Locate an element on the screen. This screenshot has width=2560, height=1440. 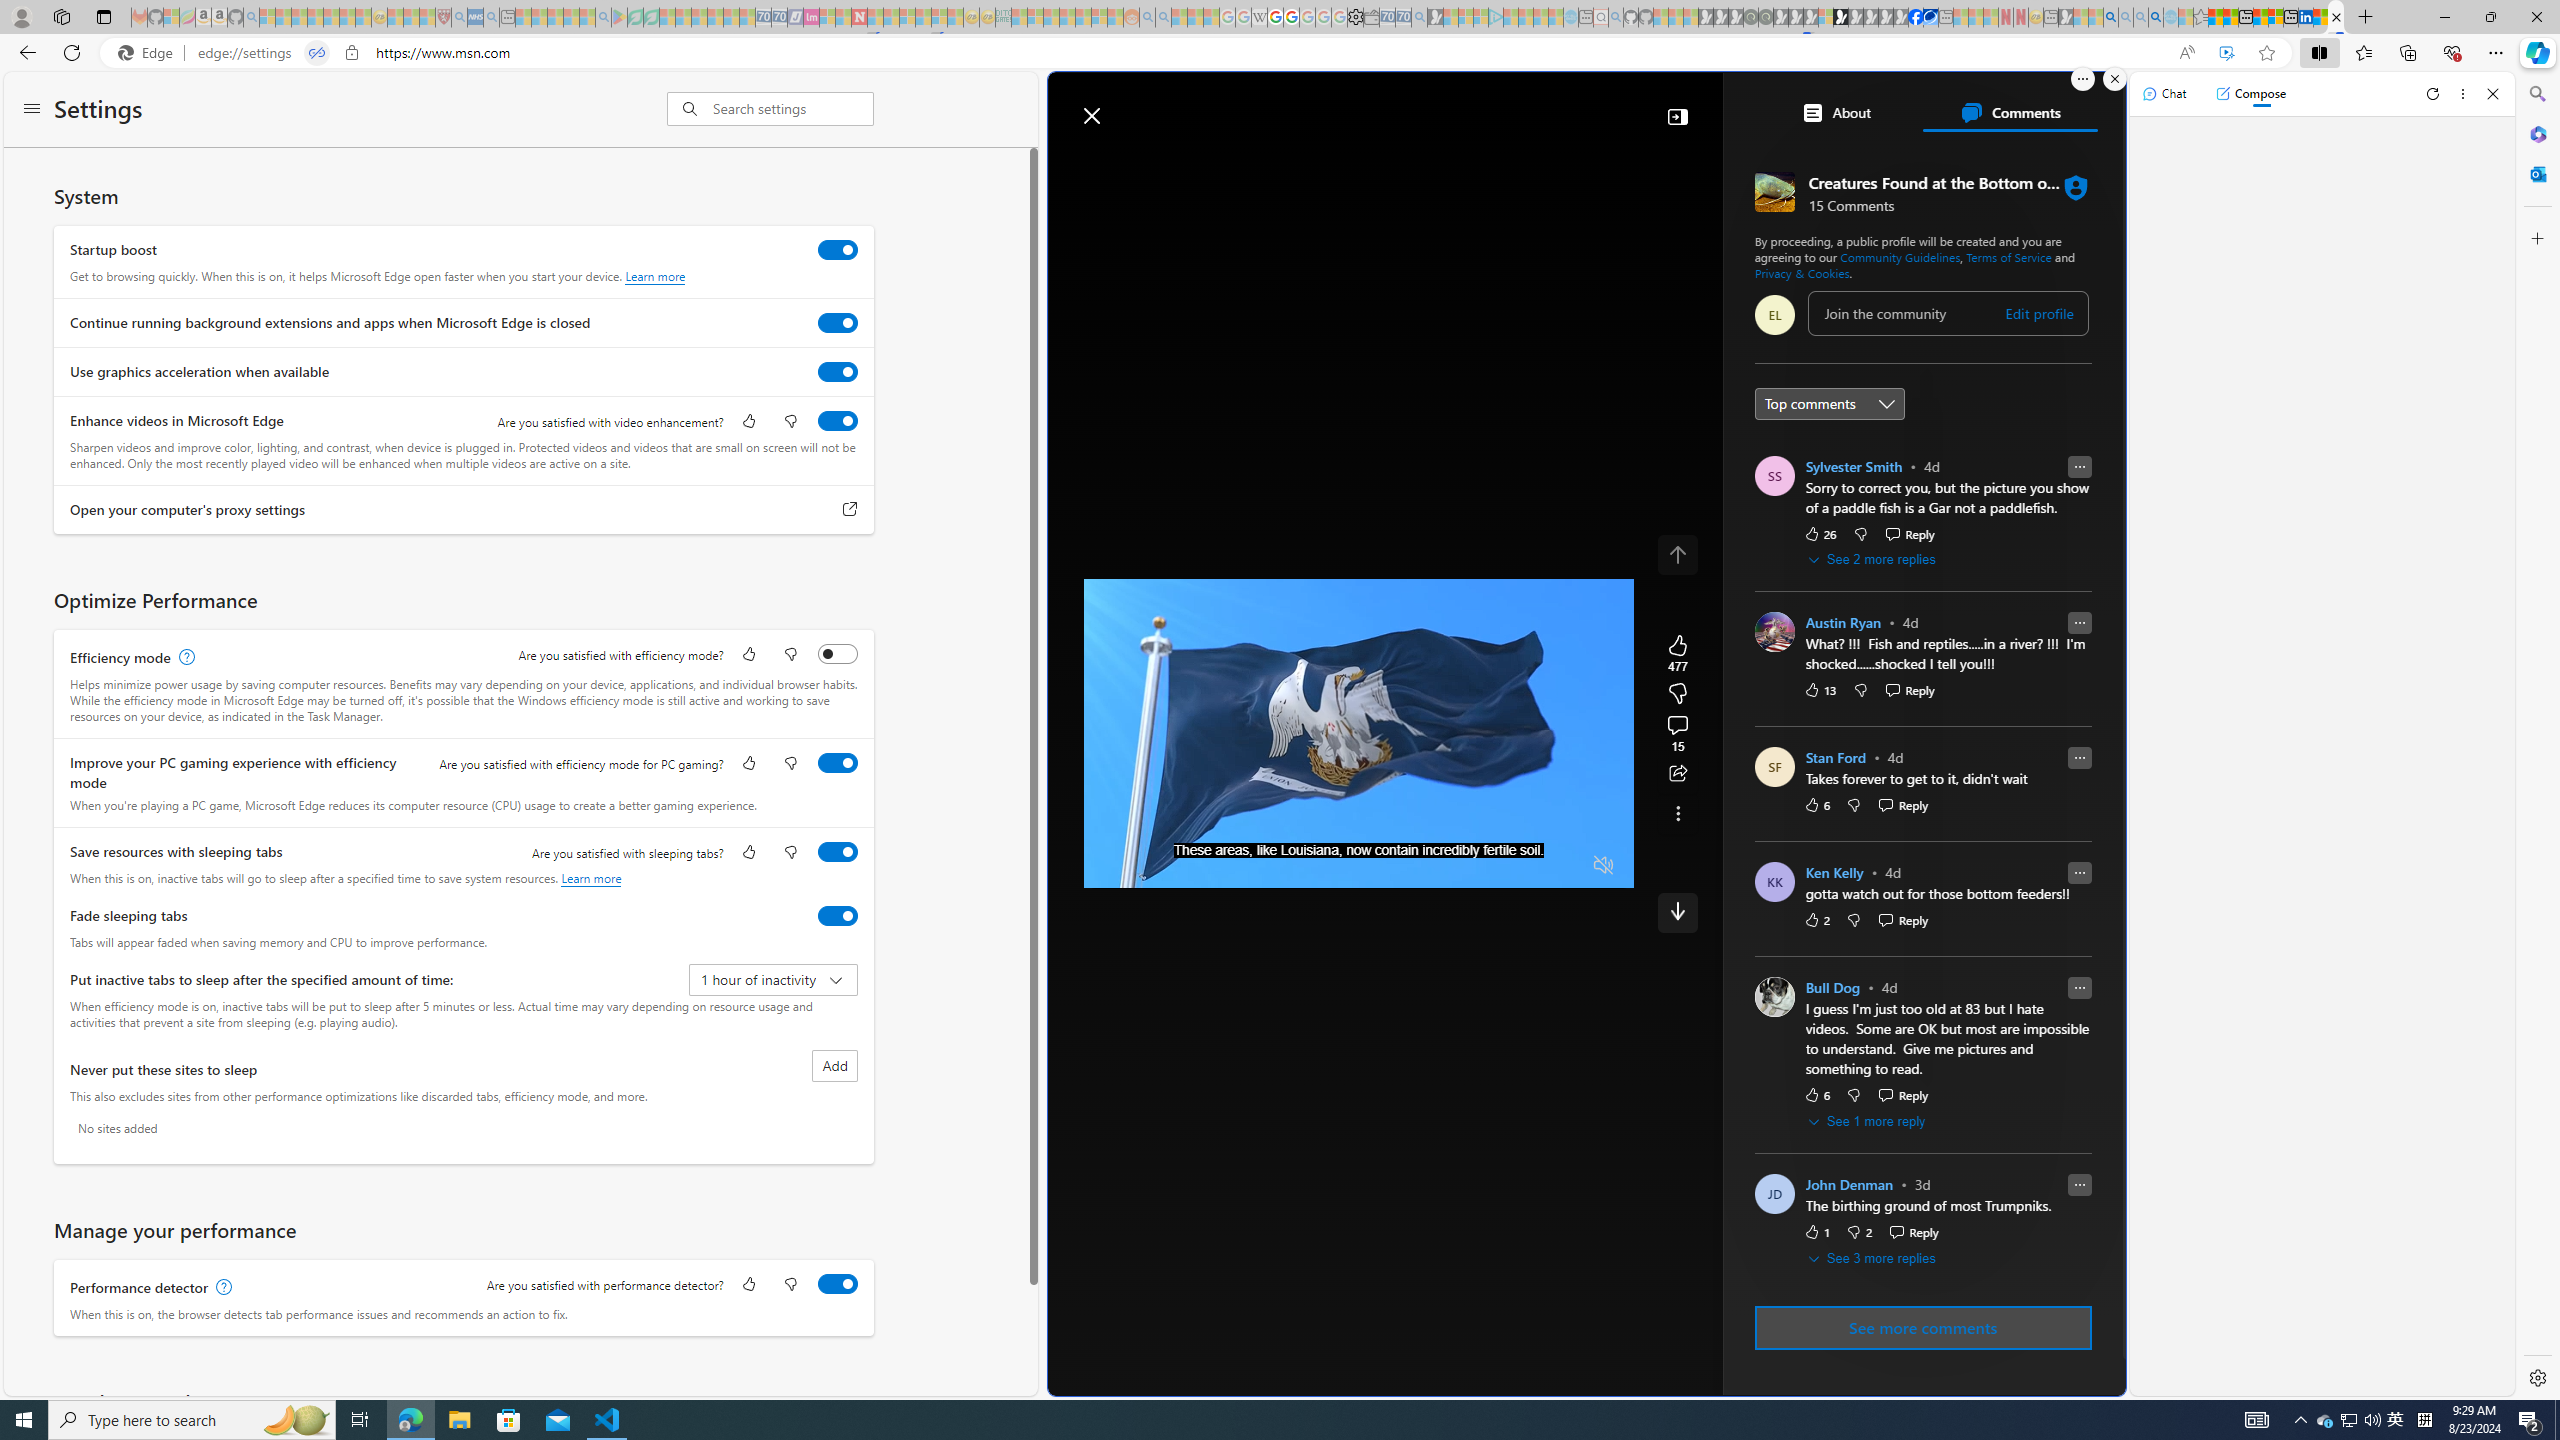
Learn more is located at coordinates (591, 878).